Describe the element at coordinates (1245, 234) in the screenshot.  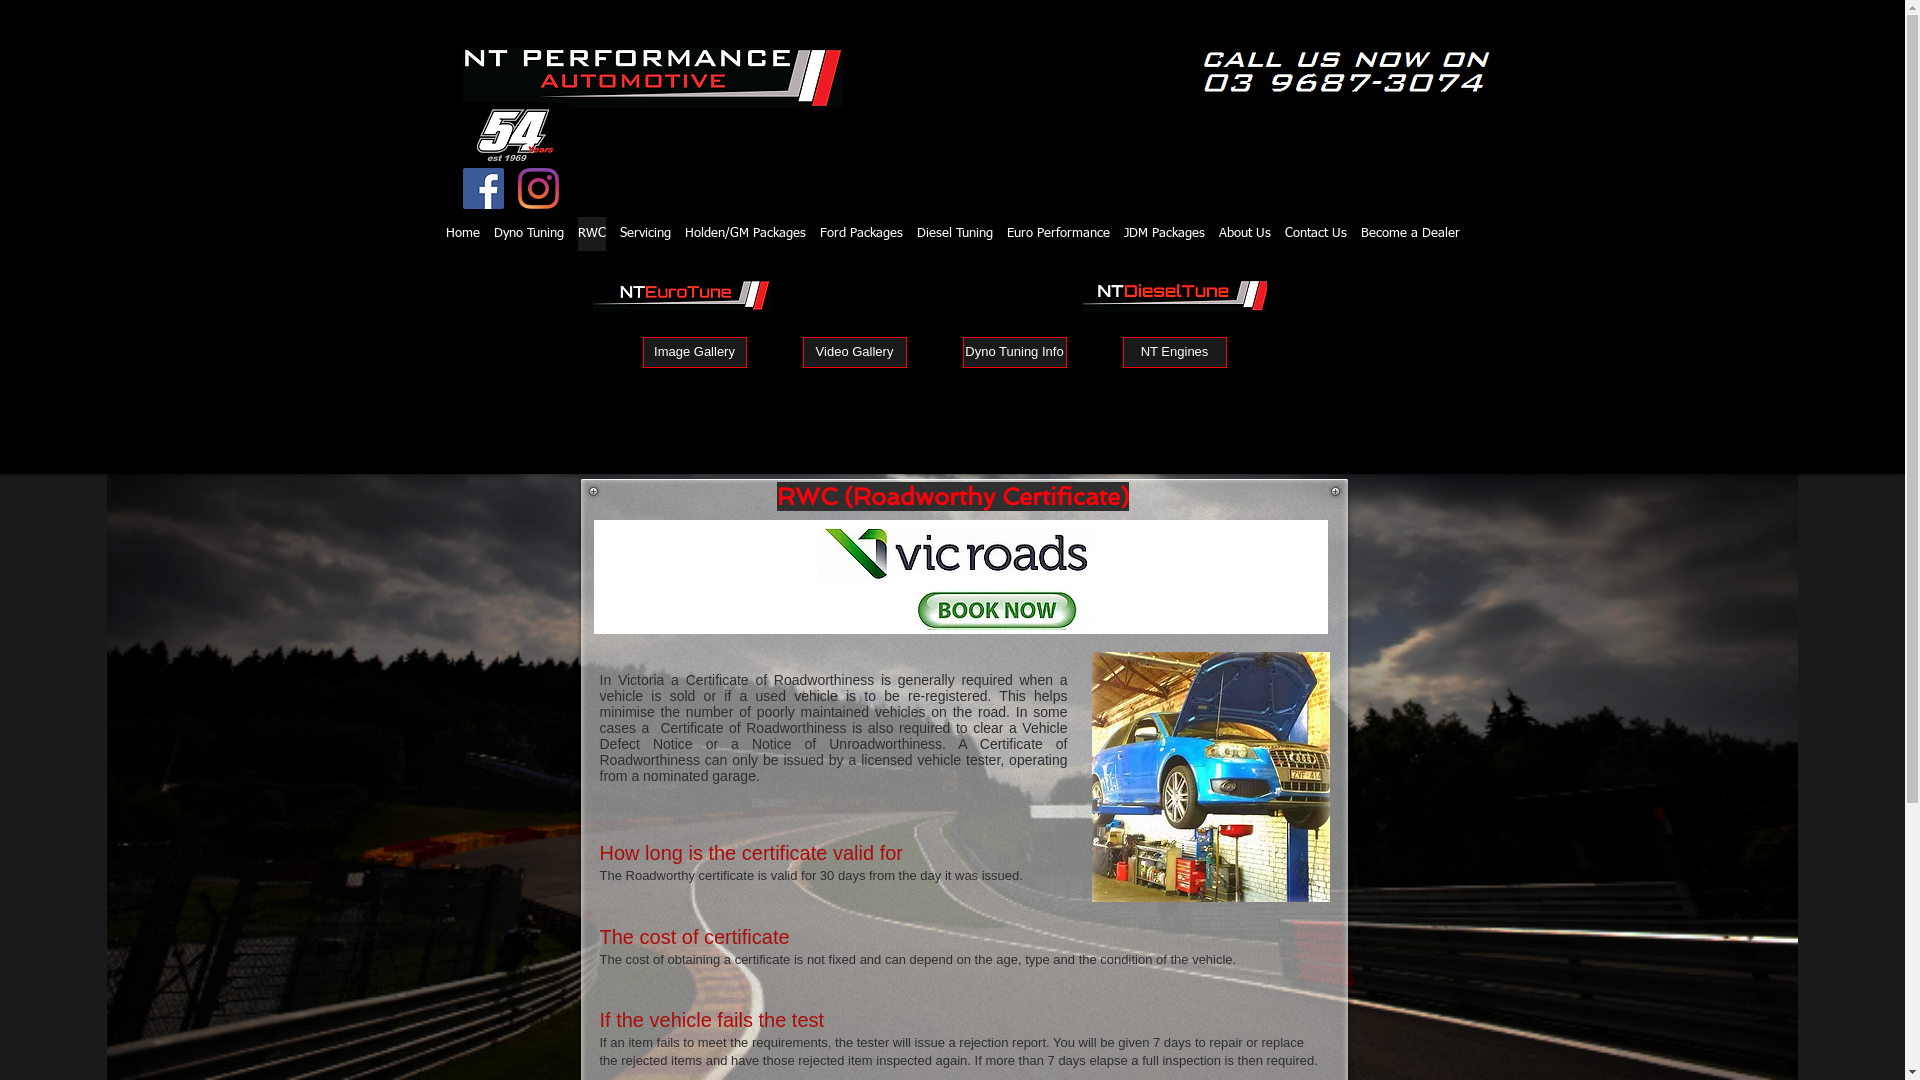
I see `About Us` at that location.